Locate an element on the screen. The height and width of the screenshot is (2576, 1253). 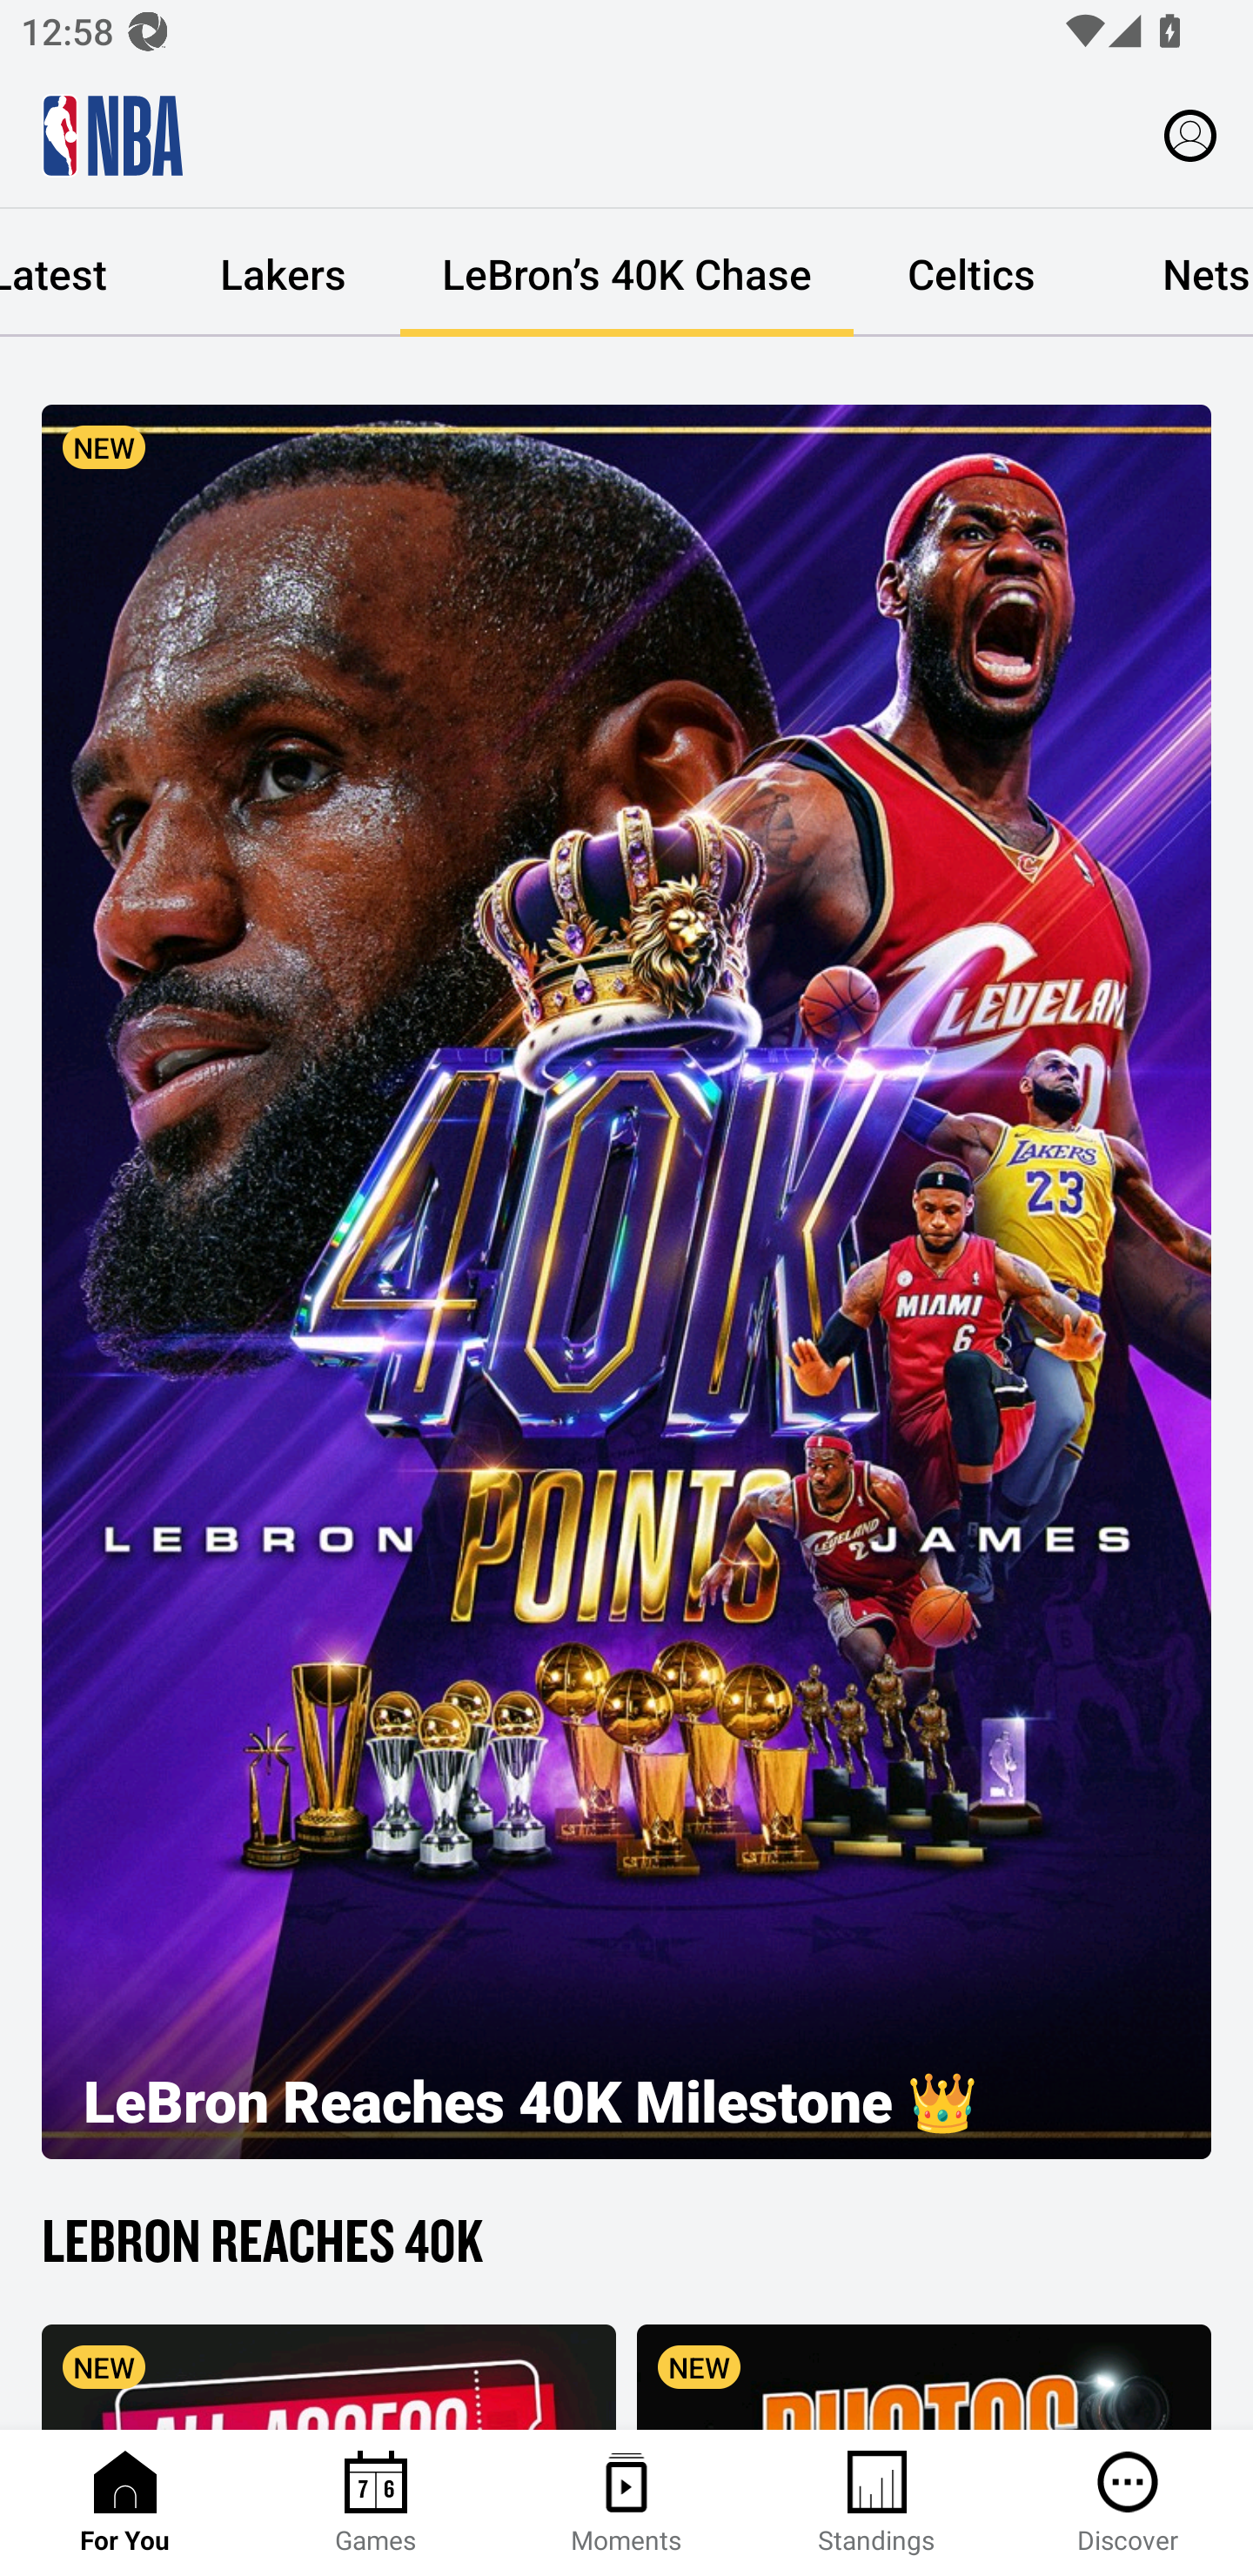
Celtics is located at coordinates (971, 273).